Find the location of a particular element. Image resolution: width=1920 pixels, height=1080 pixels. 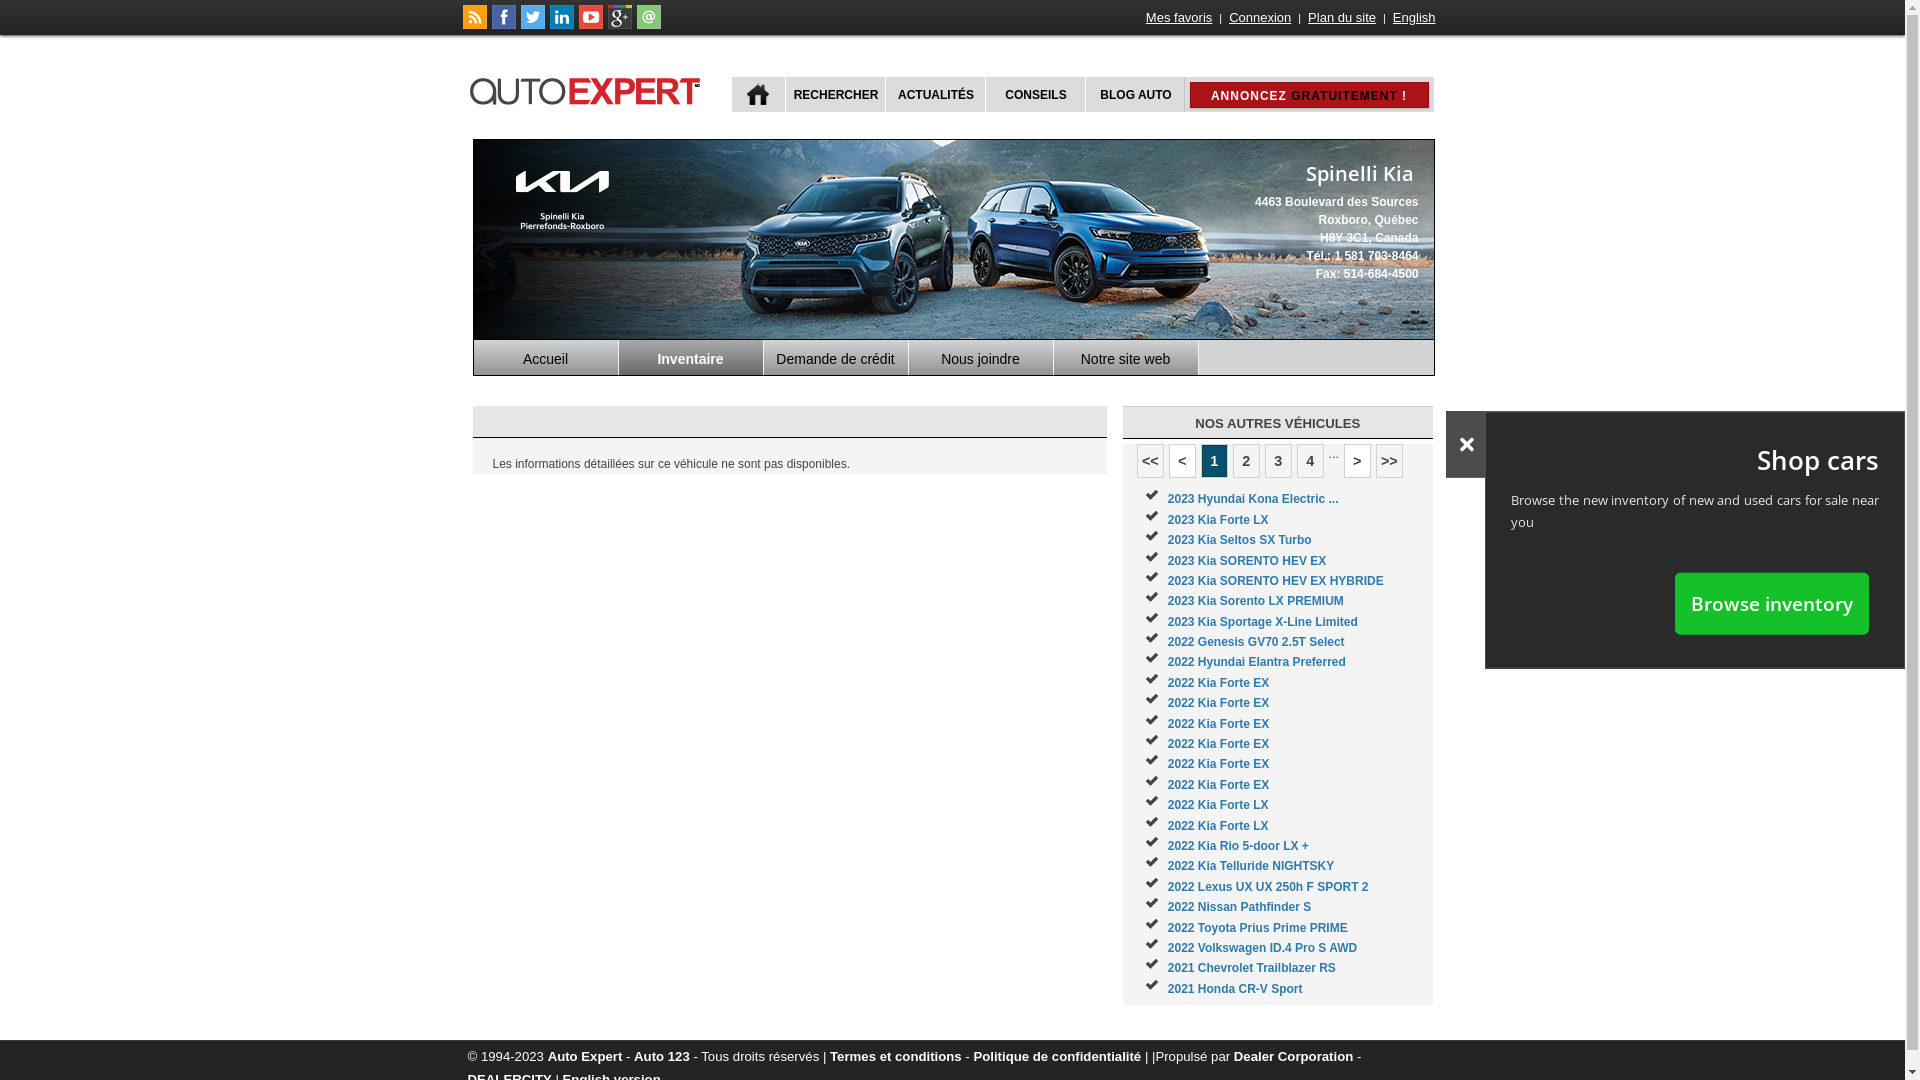

2022 Volkswagen ID.4 Pro S AWD is located at coordinates (1262, 948).